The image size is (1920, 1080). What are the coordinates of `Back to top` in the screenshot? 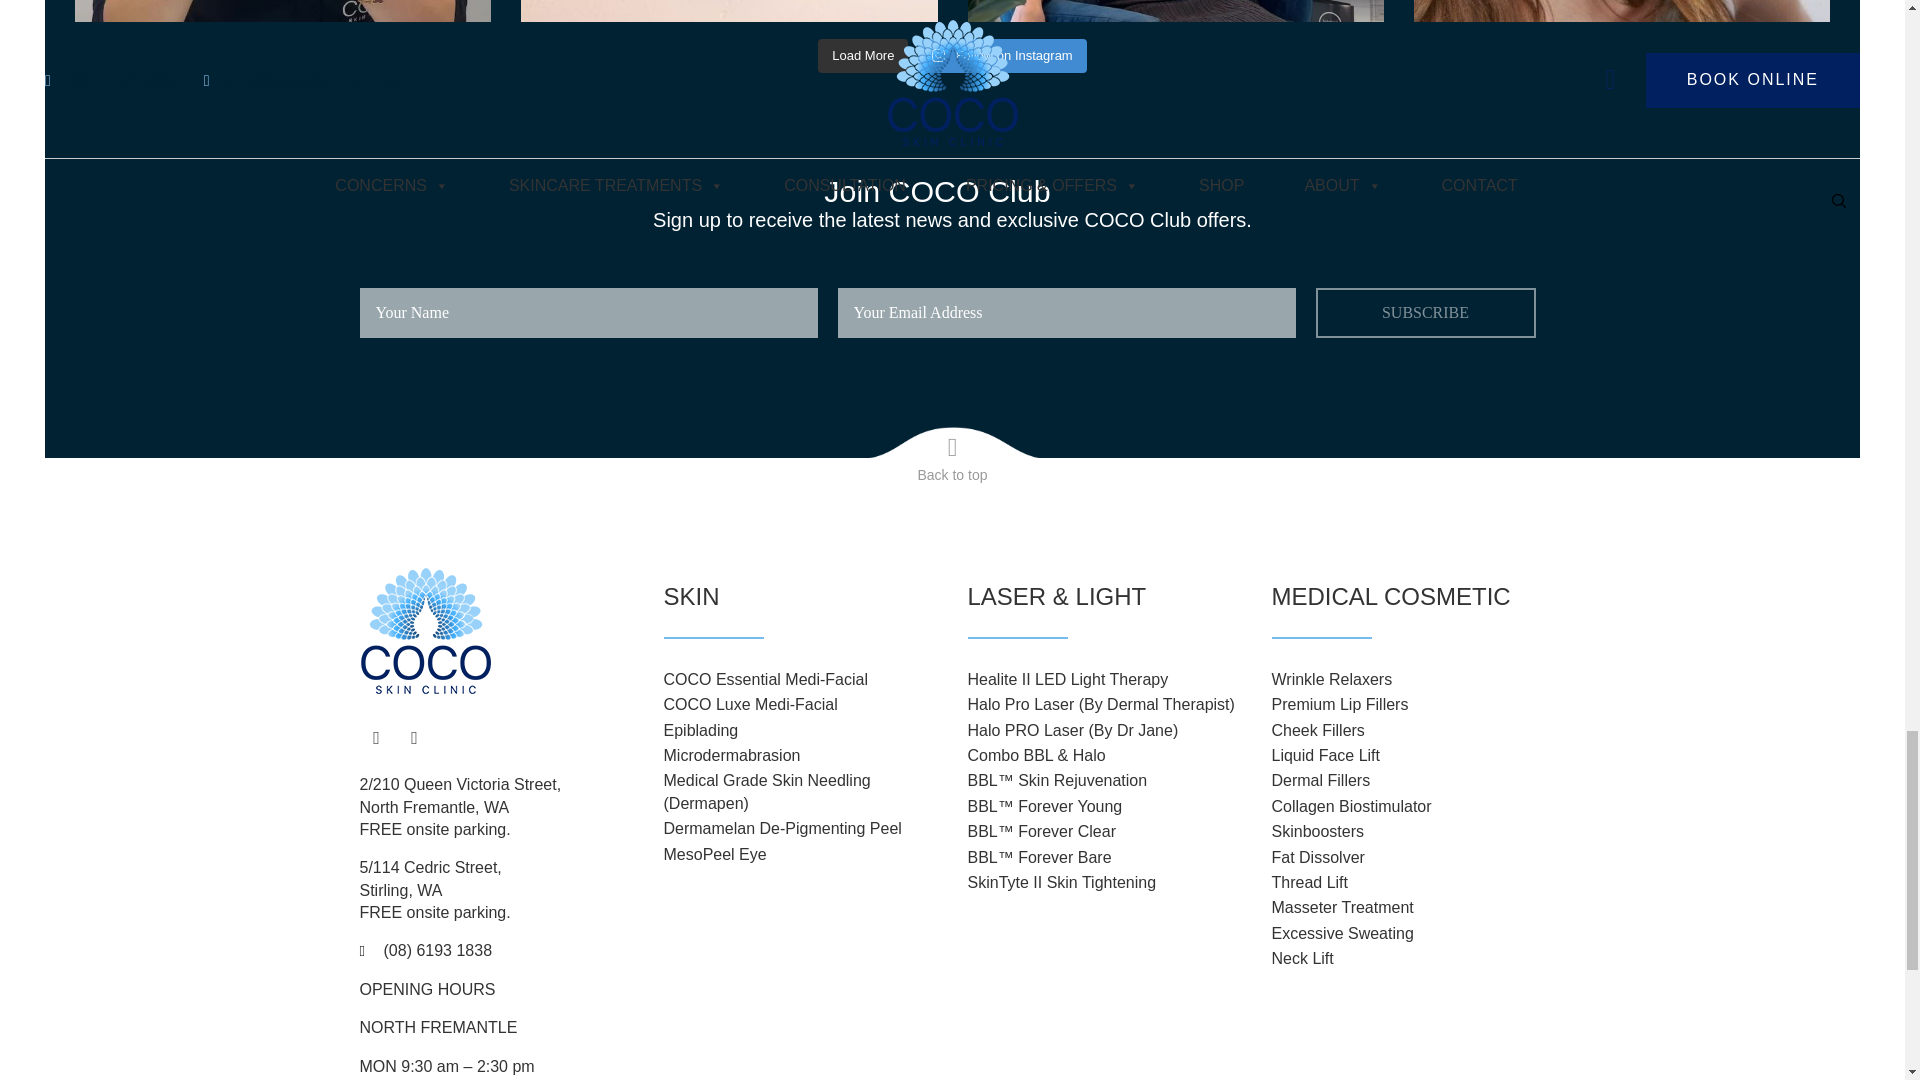 It's located at (952, 456).